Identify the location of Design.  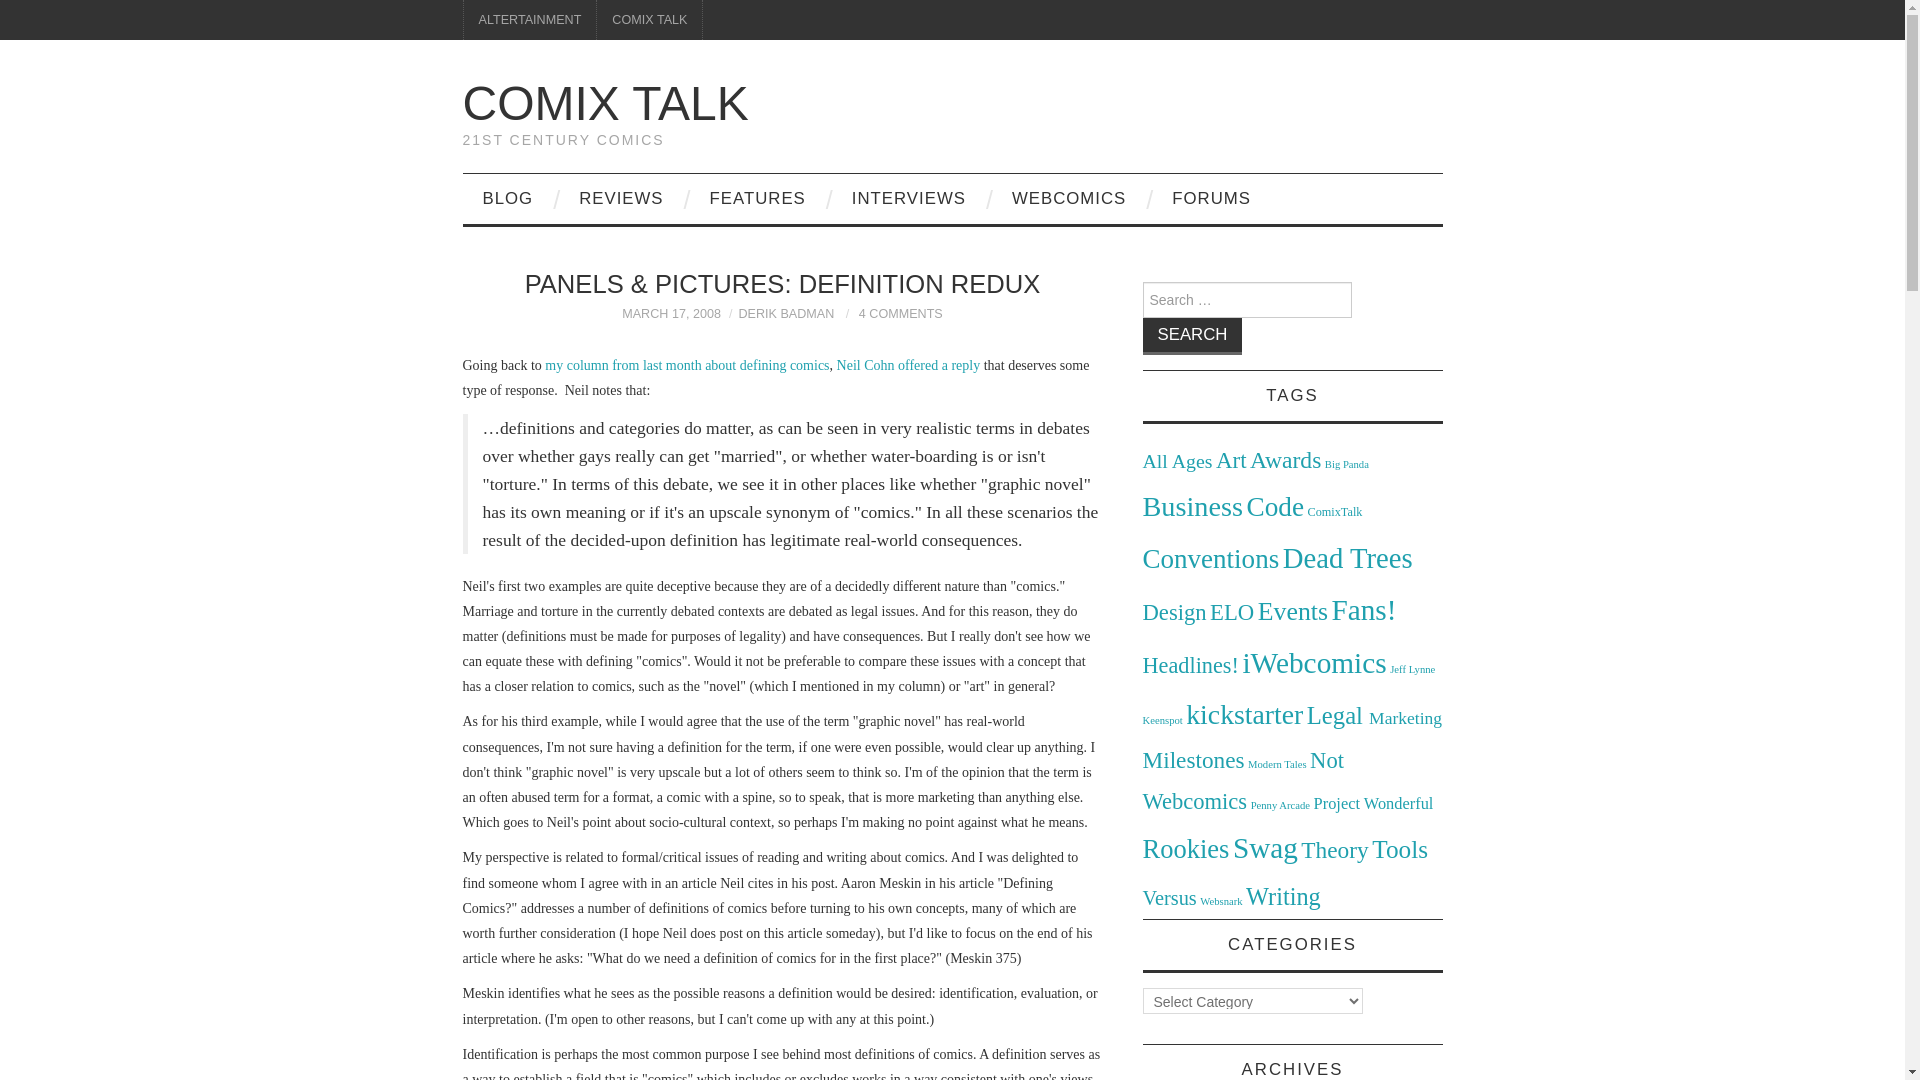
(1174, 612).